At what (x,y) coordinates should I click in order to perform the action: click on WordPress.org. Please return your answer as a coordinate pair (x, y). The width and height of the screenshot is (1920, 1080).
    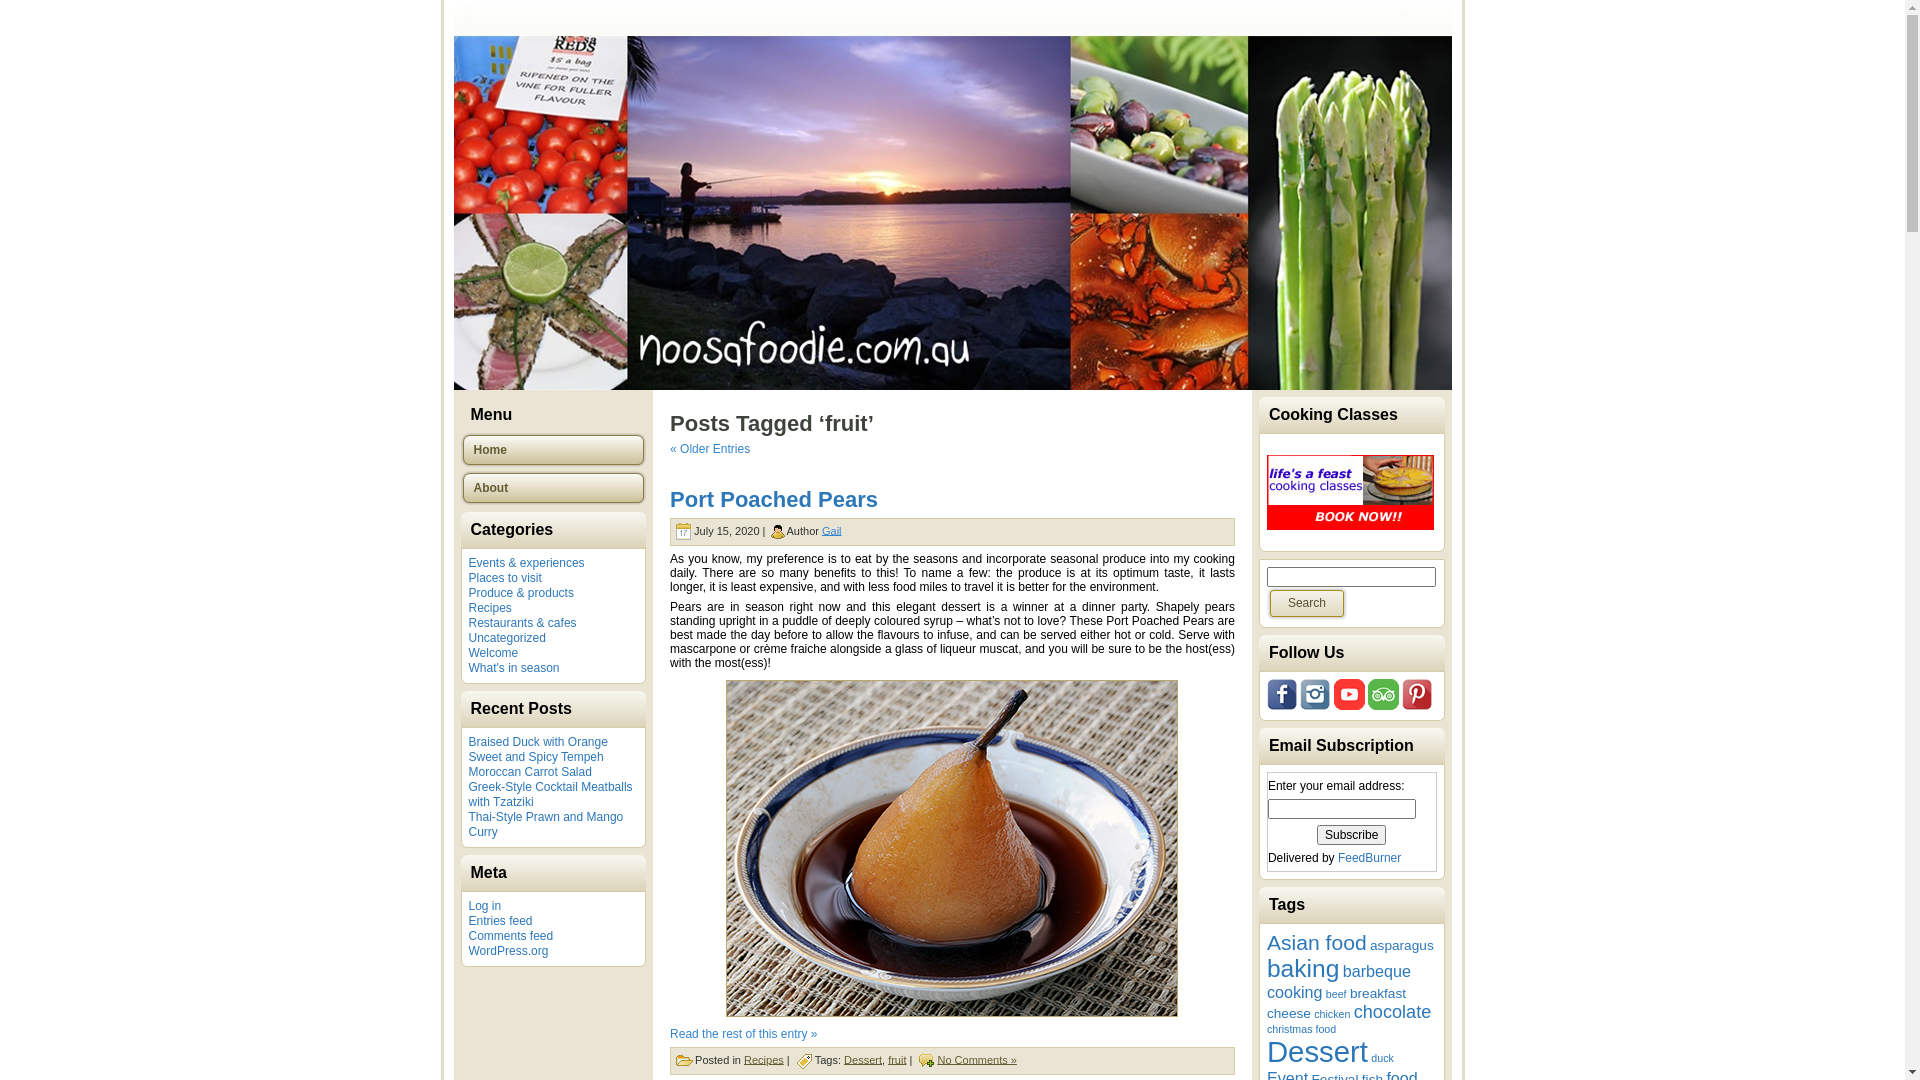
    Looking at the image, I should click on (508, 951).